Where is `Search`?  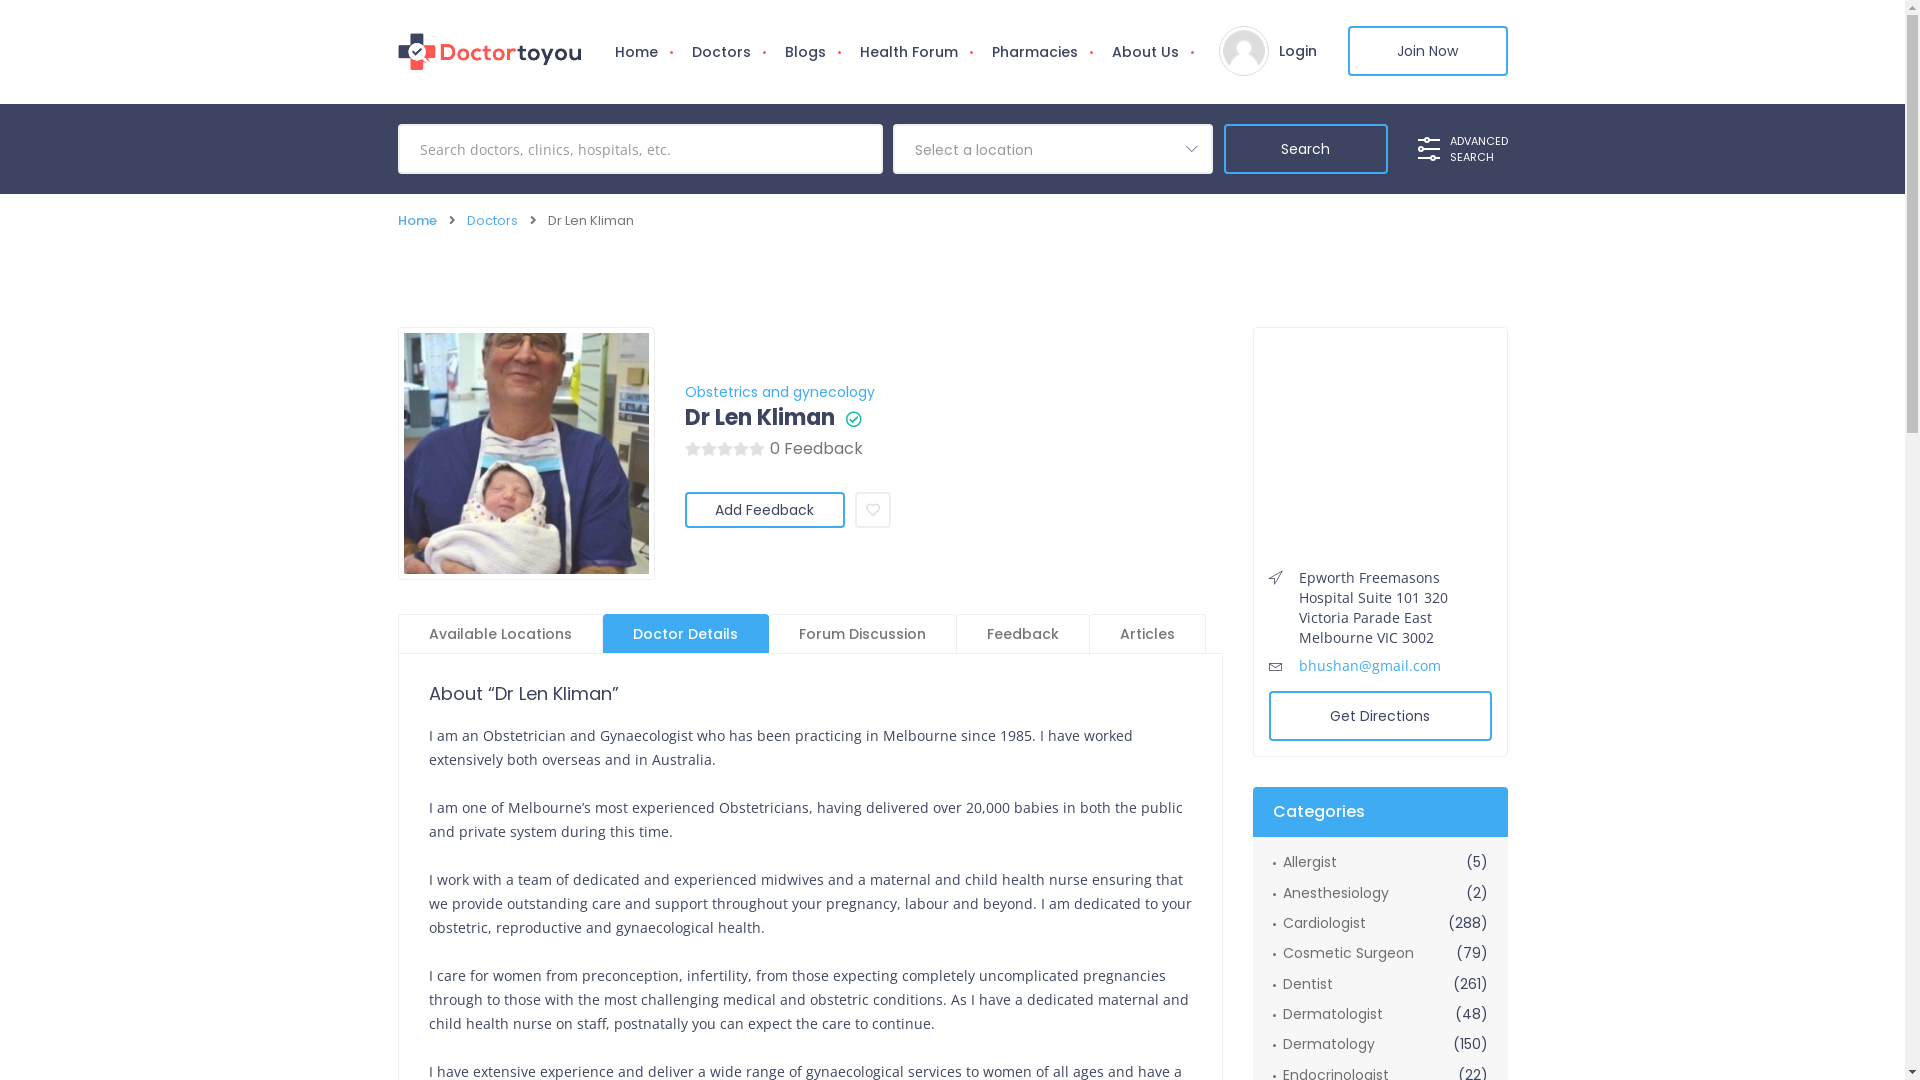 Search is located at coordinates (1306, 149).